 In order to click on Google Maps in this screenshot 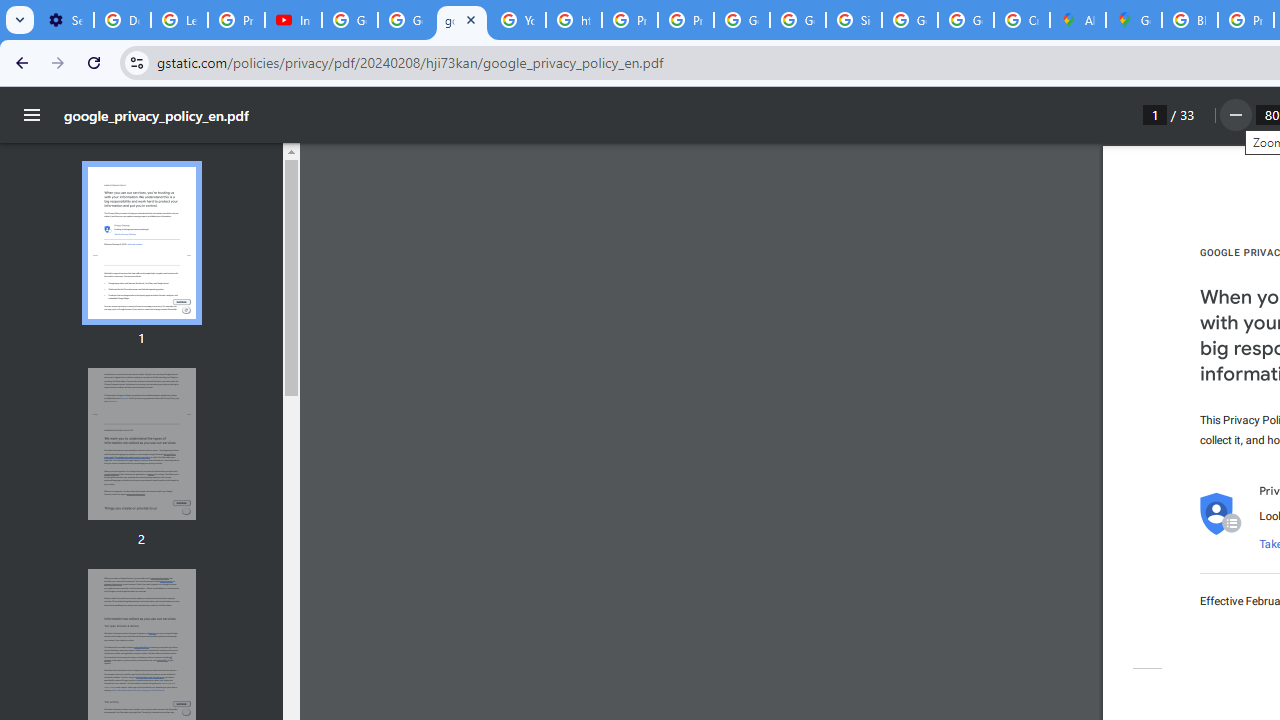, I will do `click(1134, 20)`.